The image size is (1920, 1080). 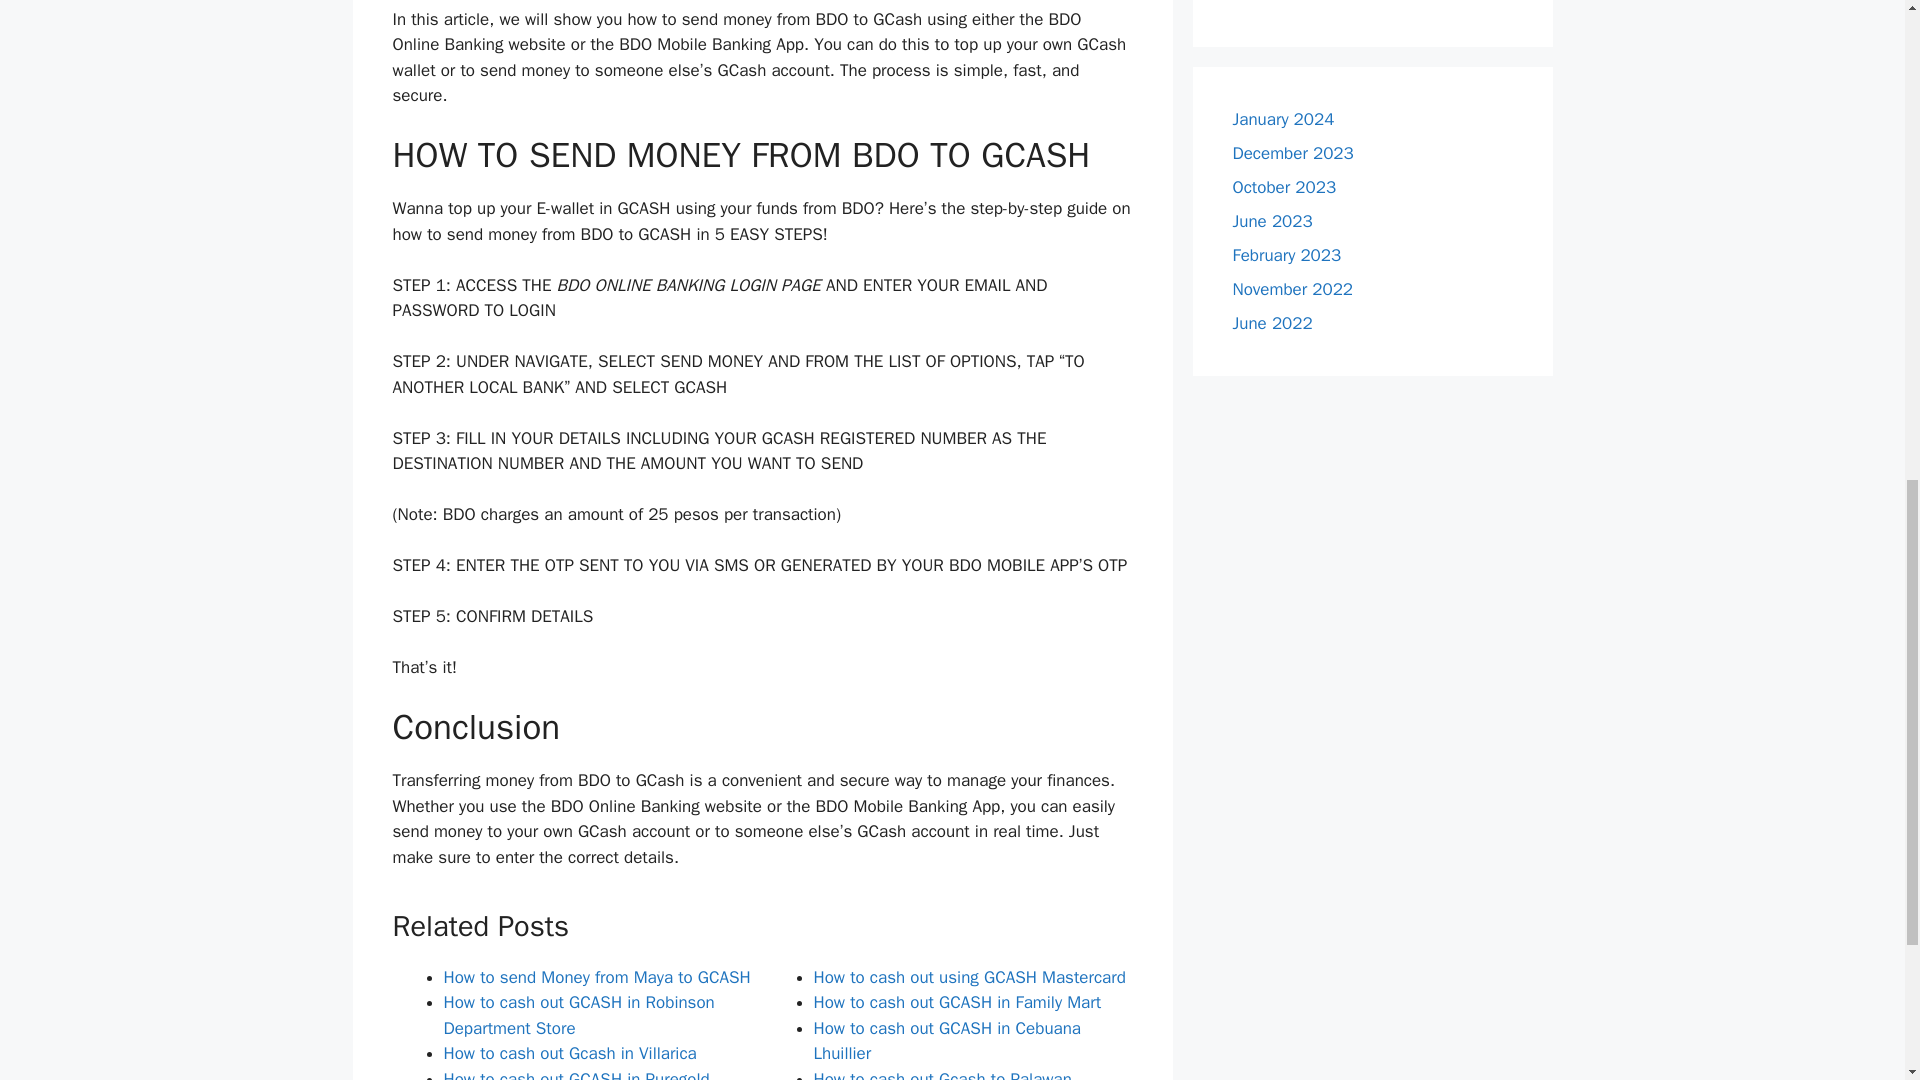 I want to click on February 2023, so click(x=1286, y=255).